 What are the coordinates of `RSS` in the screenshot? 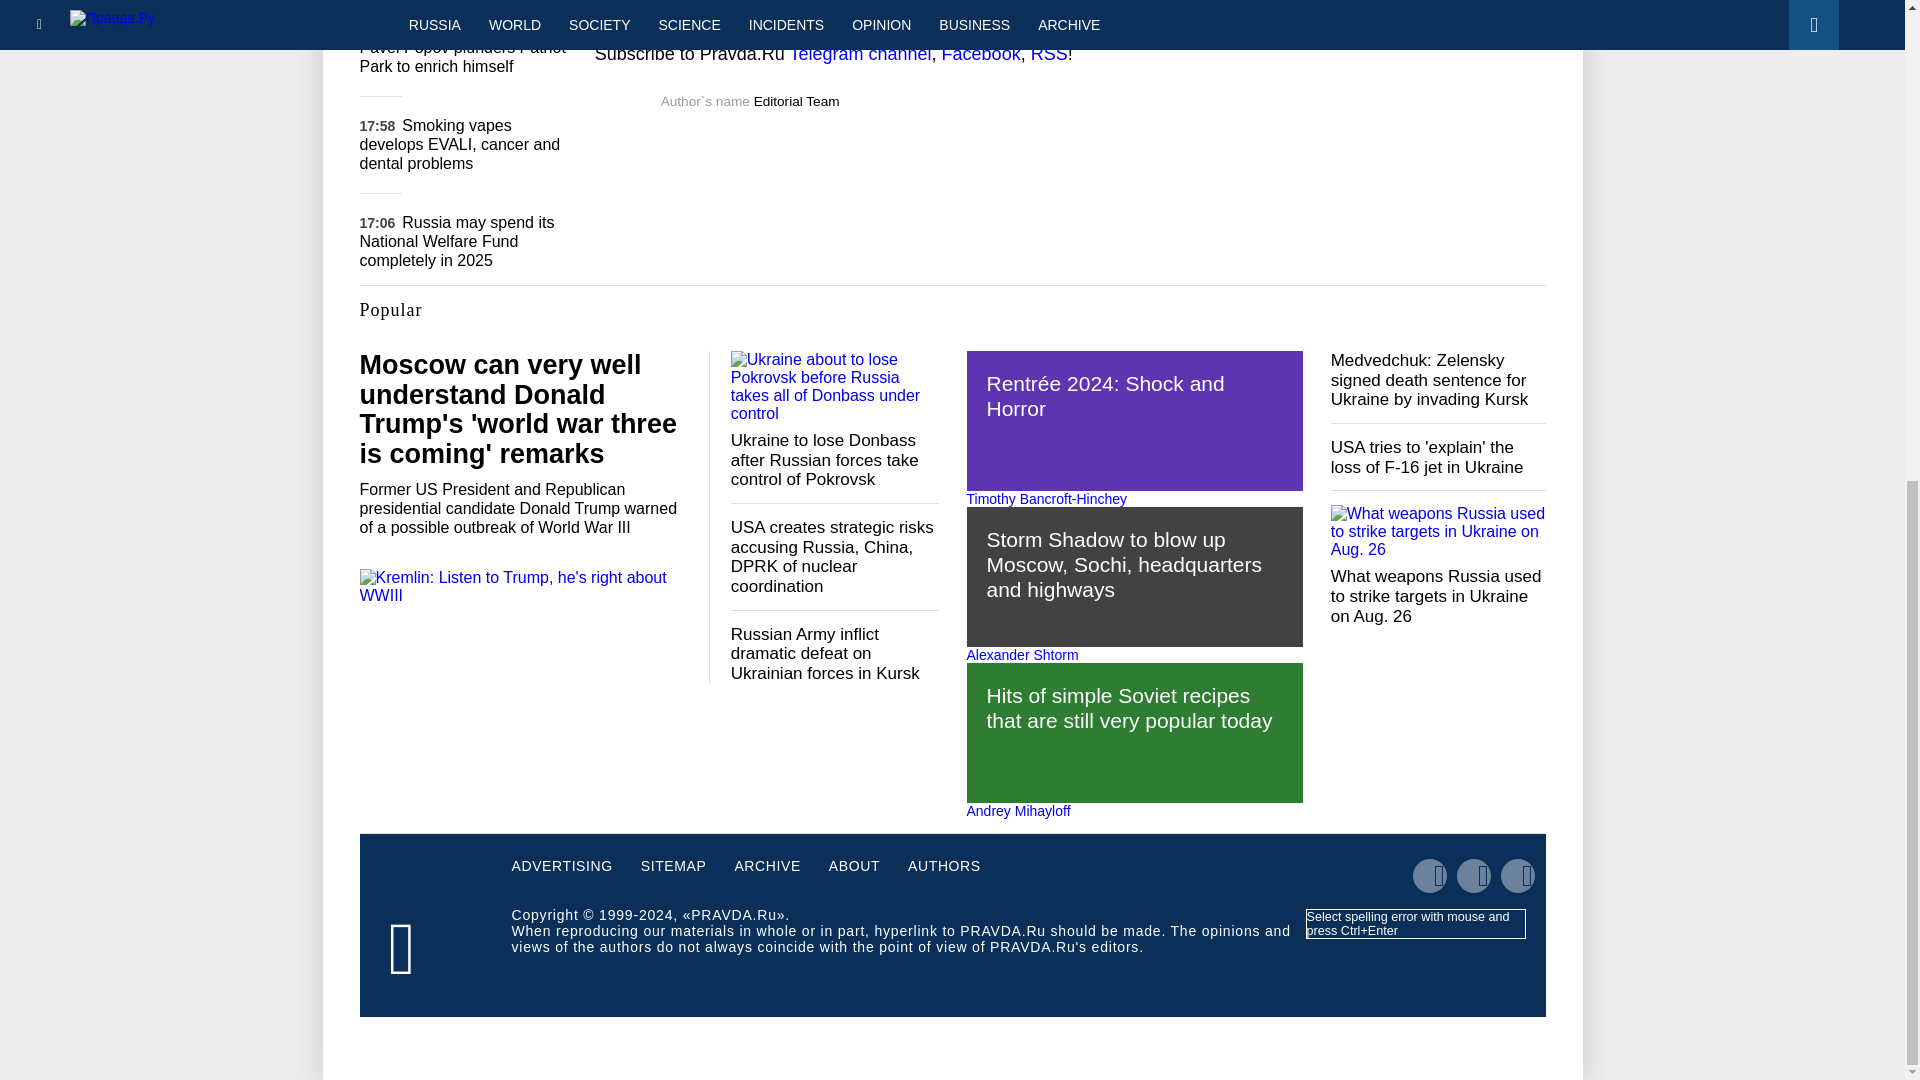 It's located at (1049, 54).